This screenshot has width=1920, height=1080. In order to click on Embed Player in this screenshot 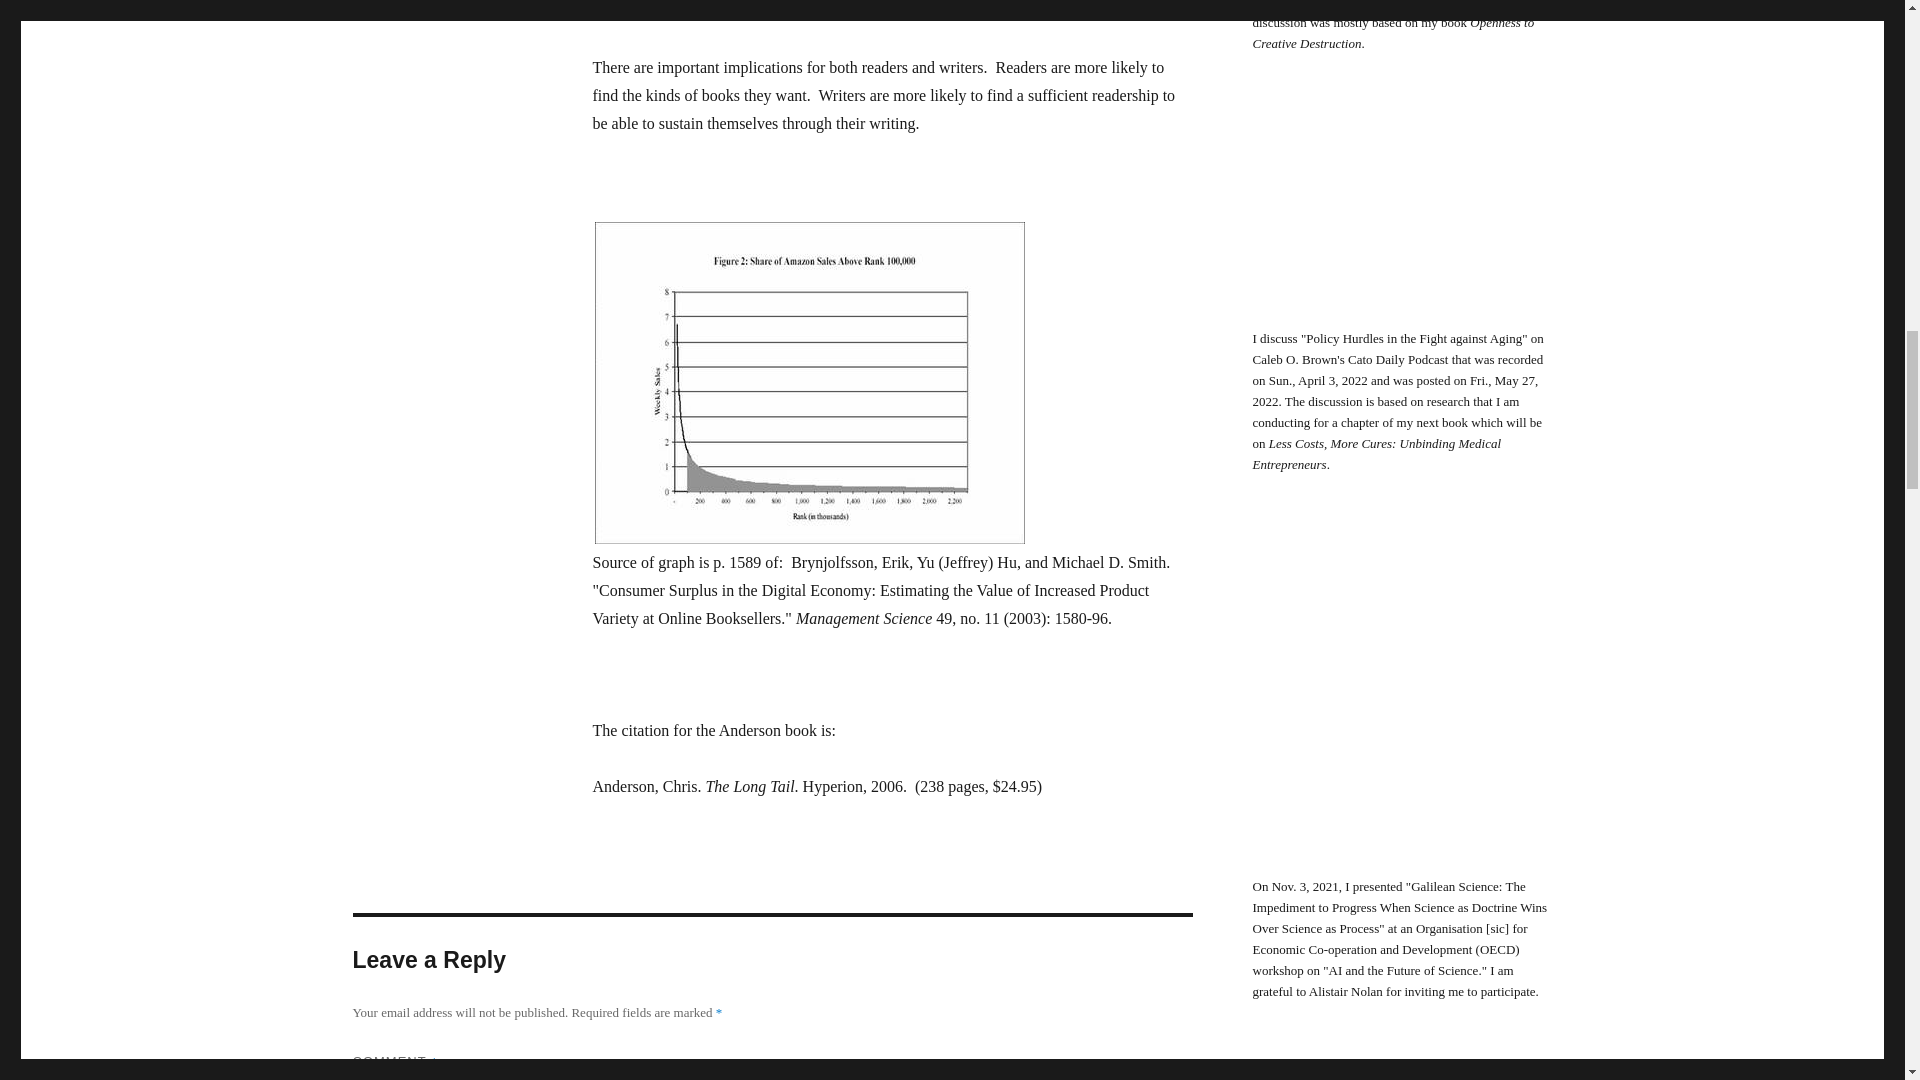, I will do `click(1401, 211)`.